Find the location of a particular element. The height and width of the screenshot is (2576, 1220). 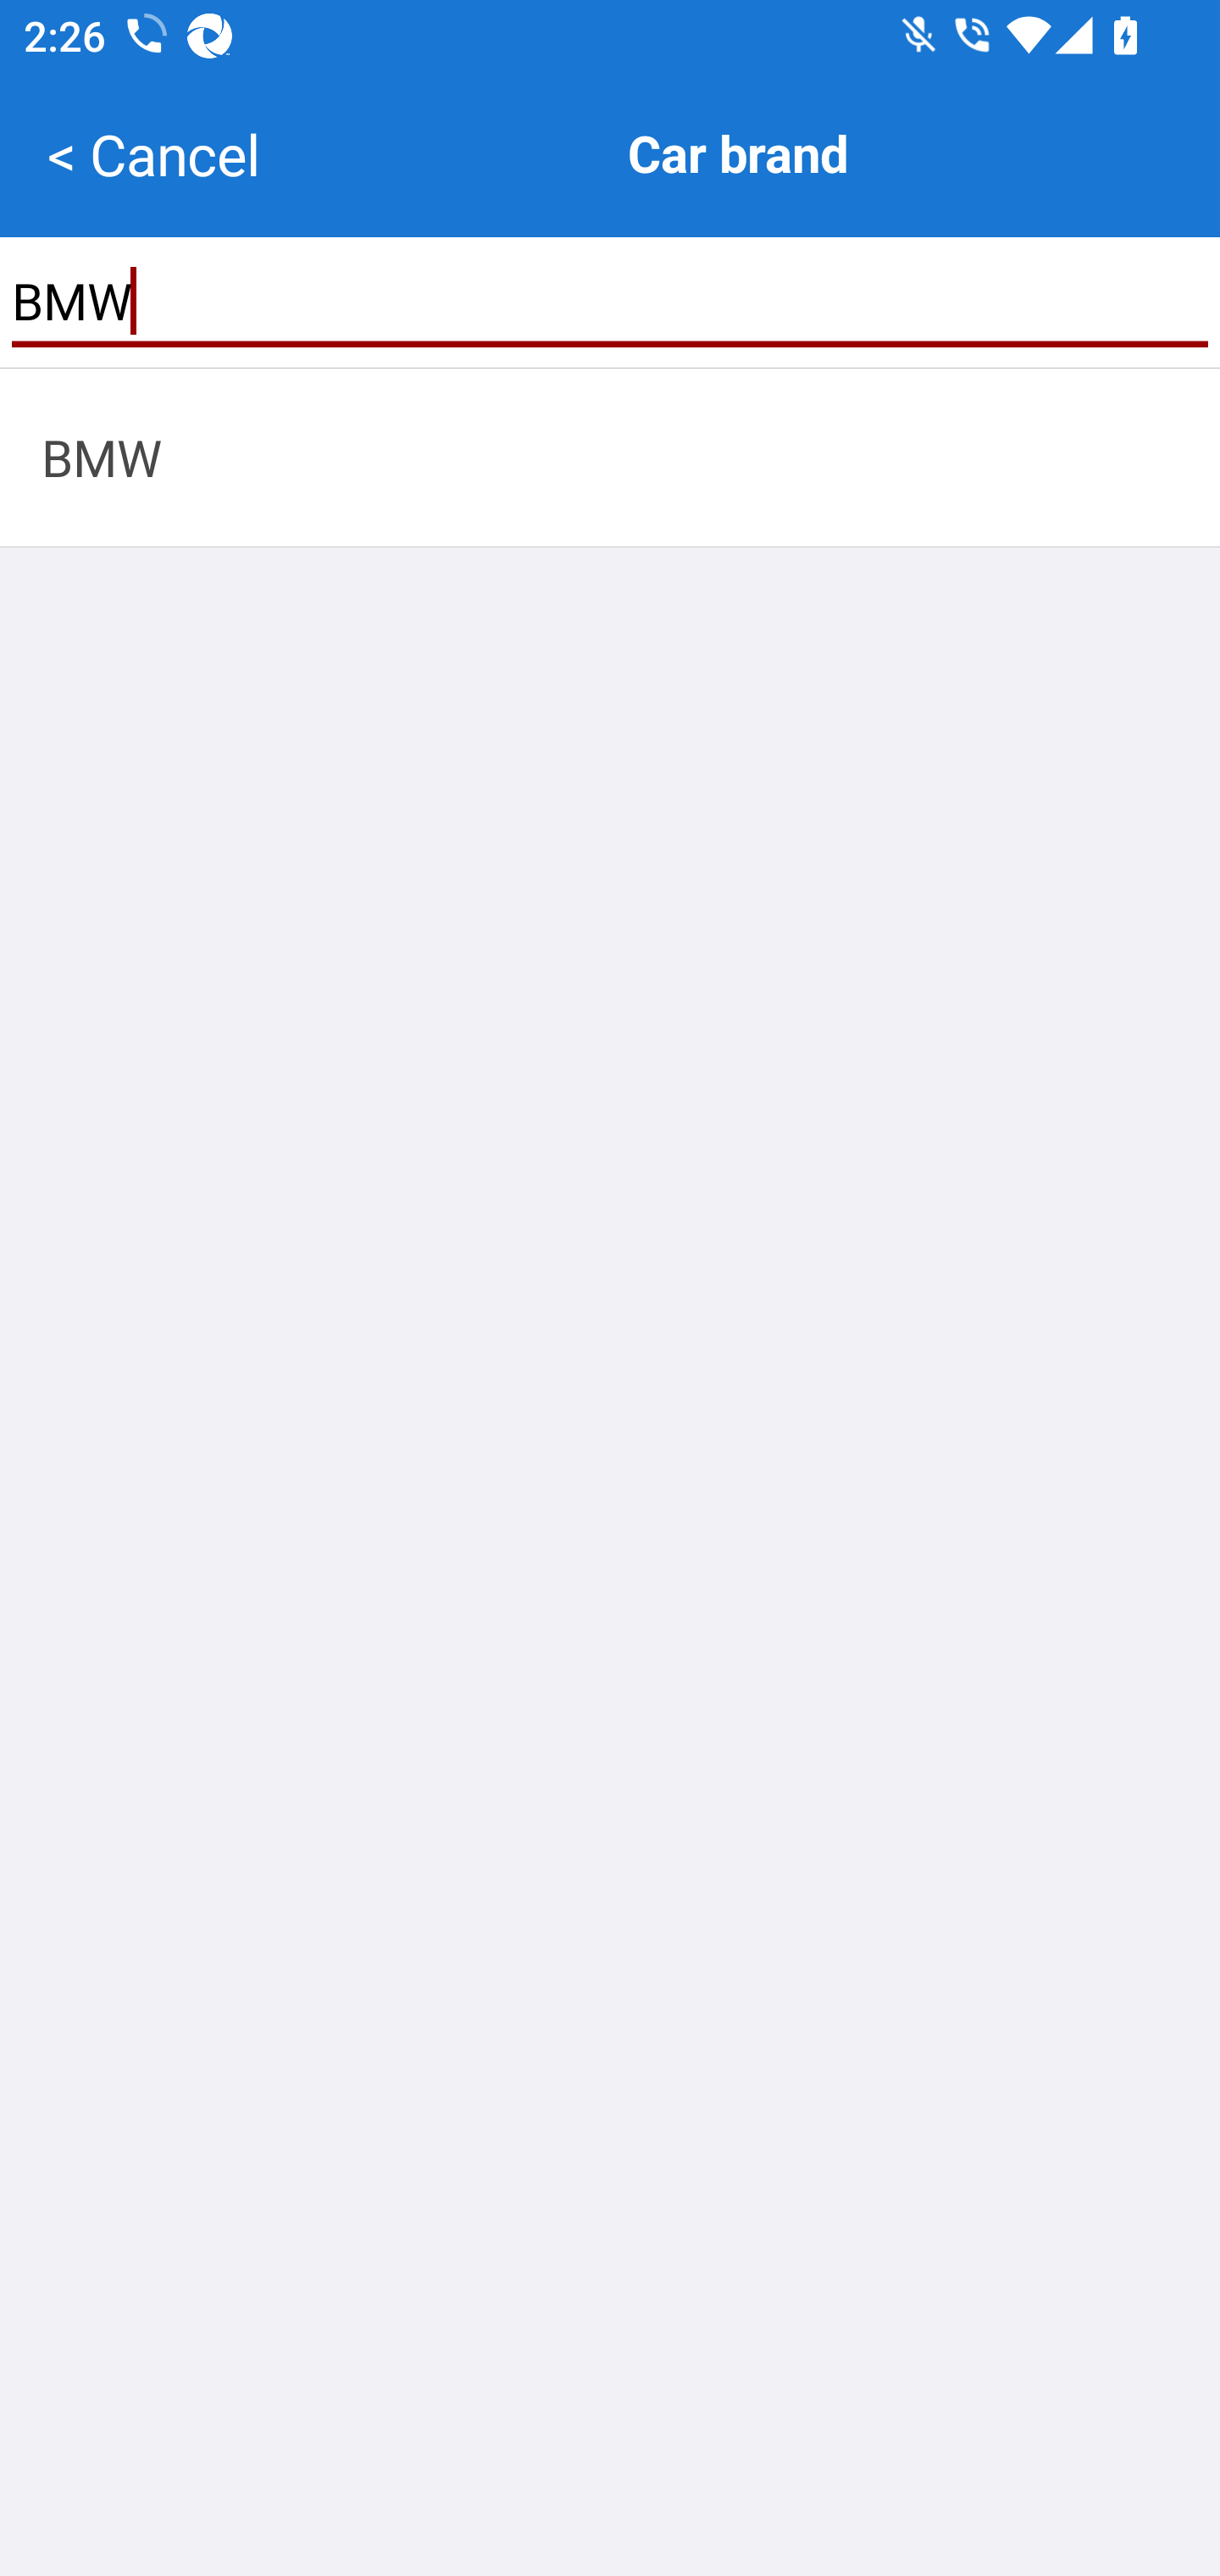

BMW is located at coordinates (610, 457).